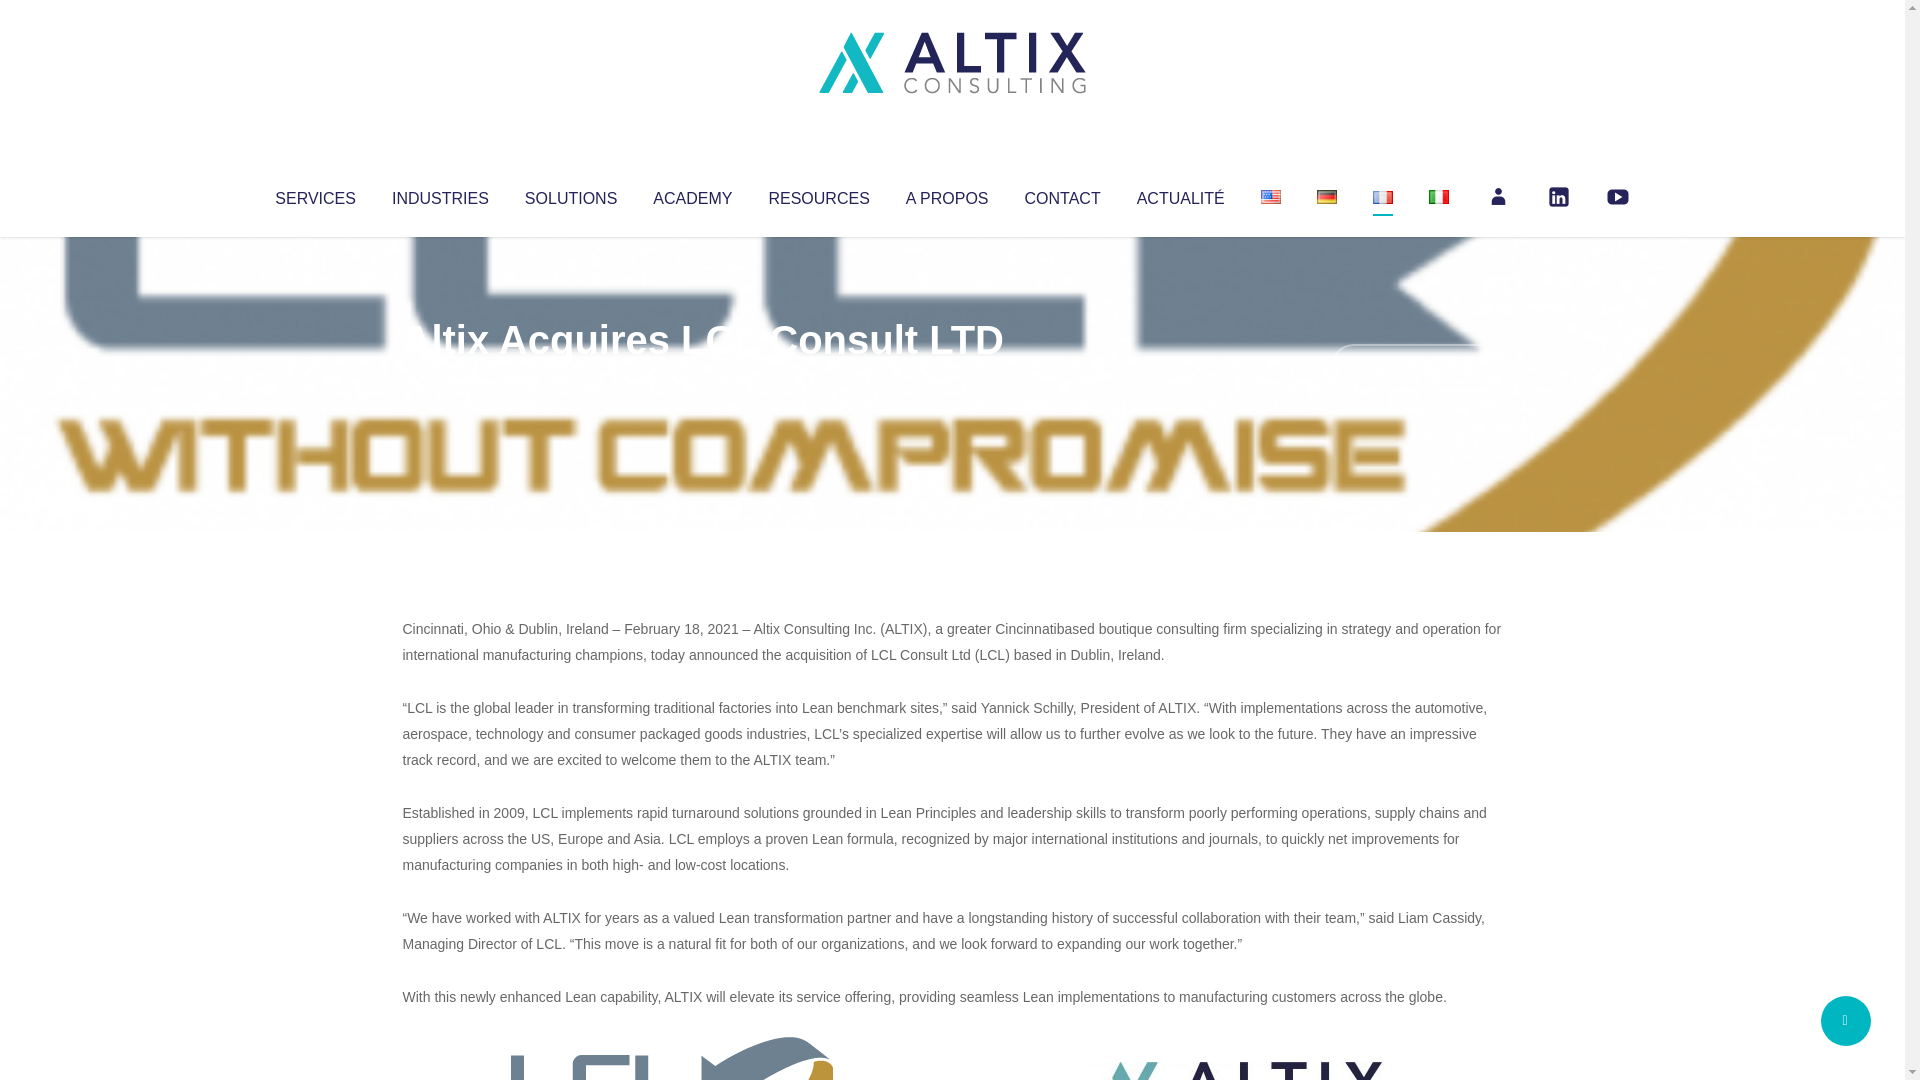  Describe the element at coordinates (947, 194) in the screenshot. I see `A PROPOS` at that location.